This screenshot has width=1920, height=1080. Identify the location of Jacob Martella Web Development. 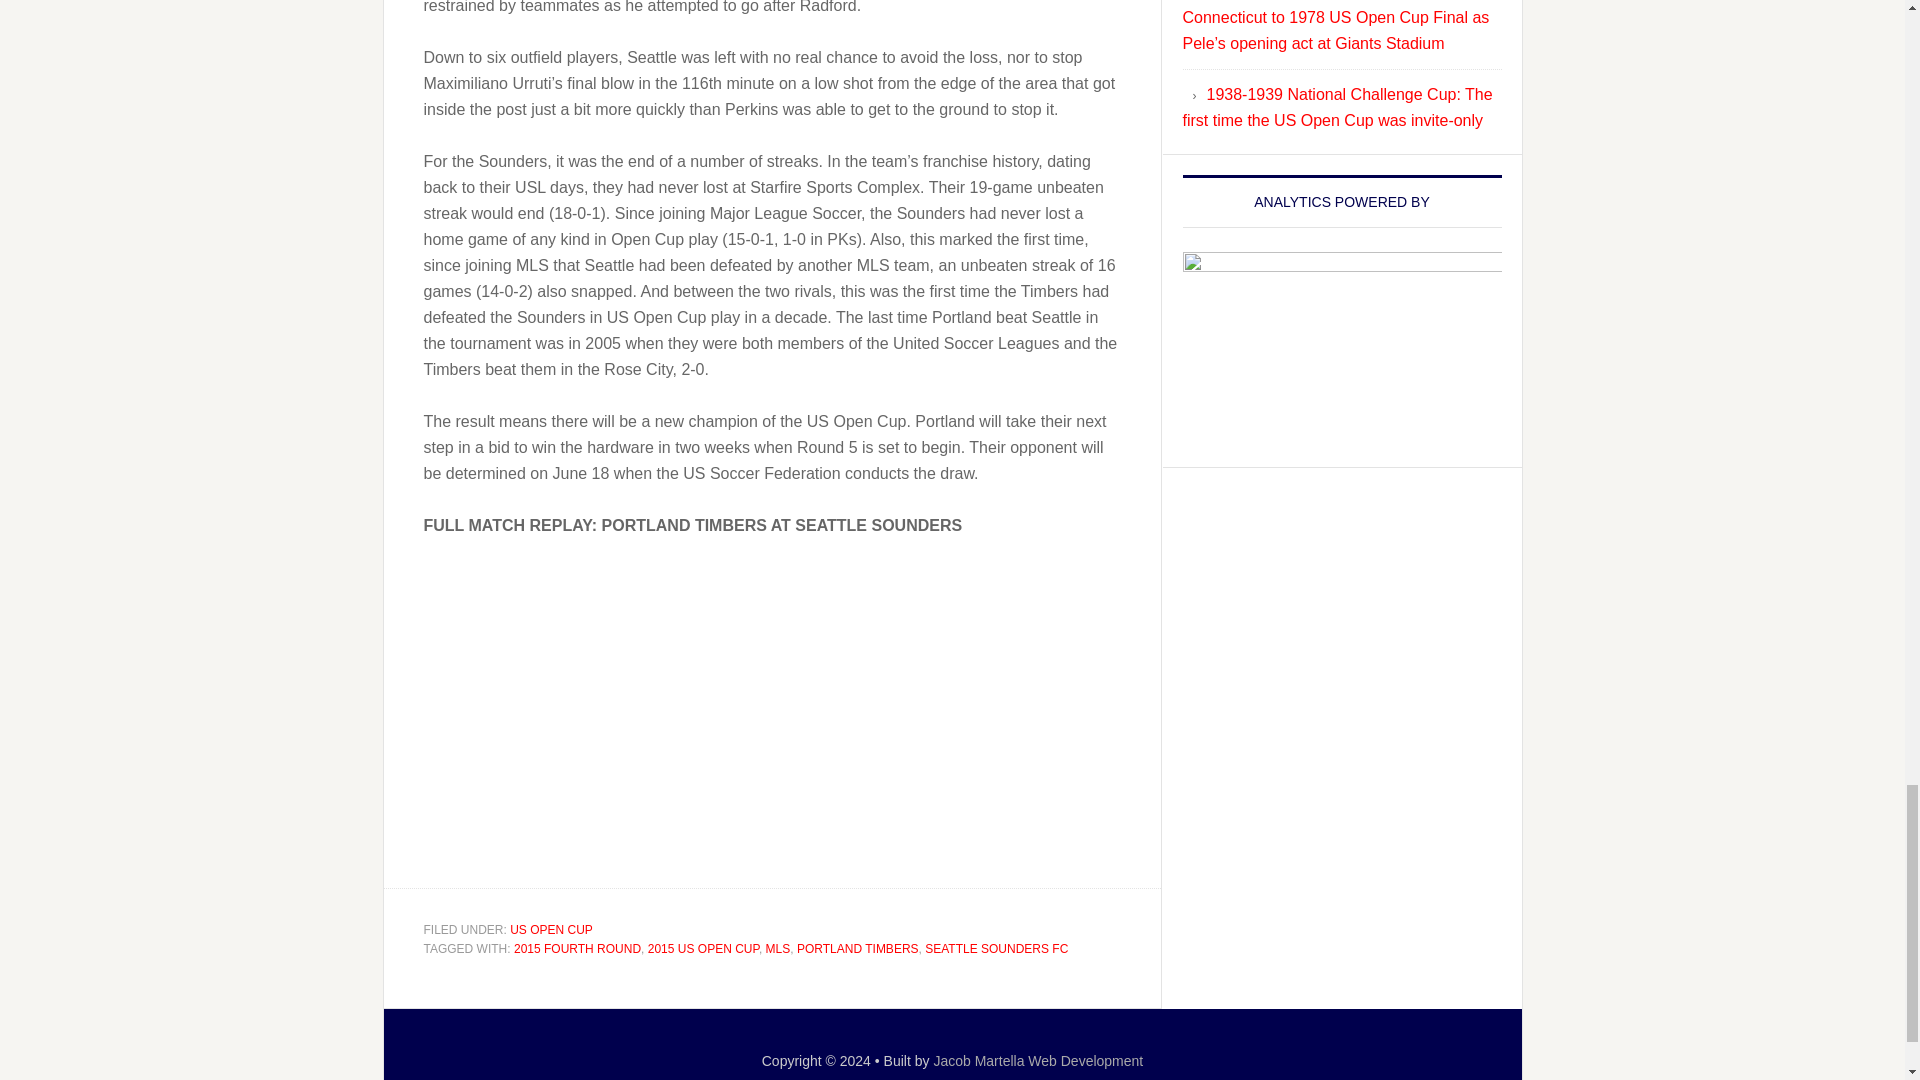
(1038, 1060).